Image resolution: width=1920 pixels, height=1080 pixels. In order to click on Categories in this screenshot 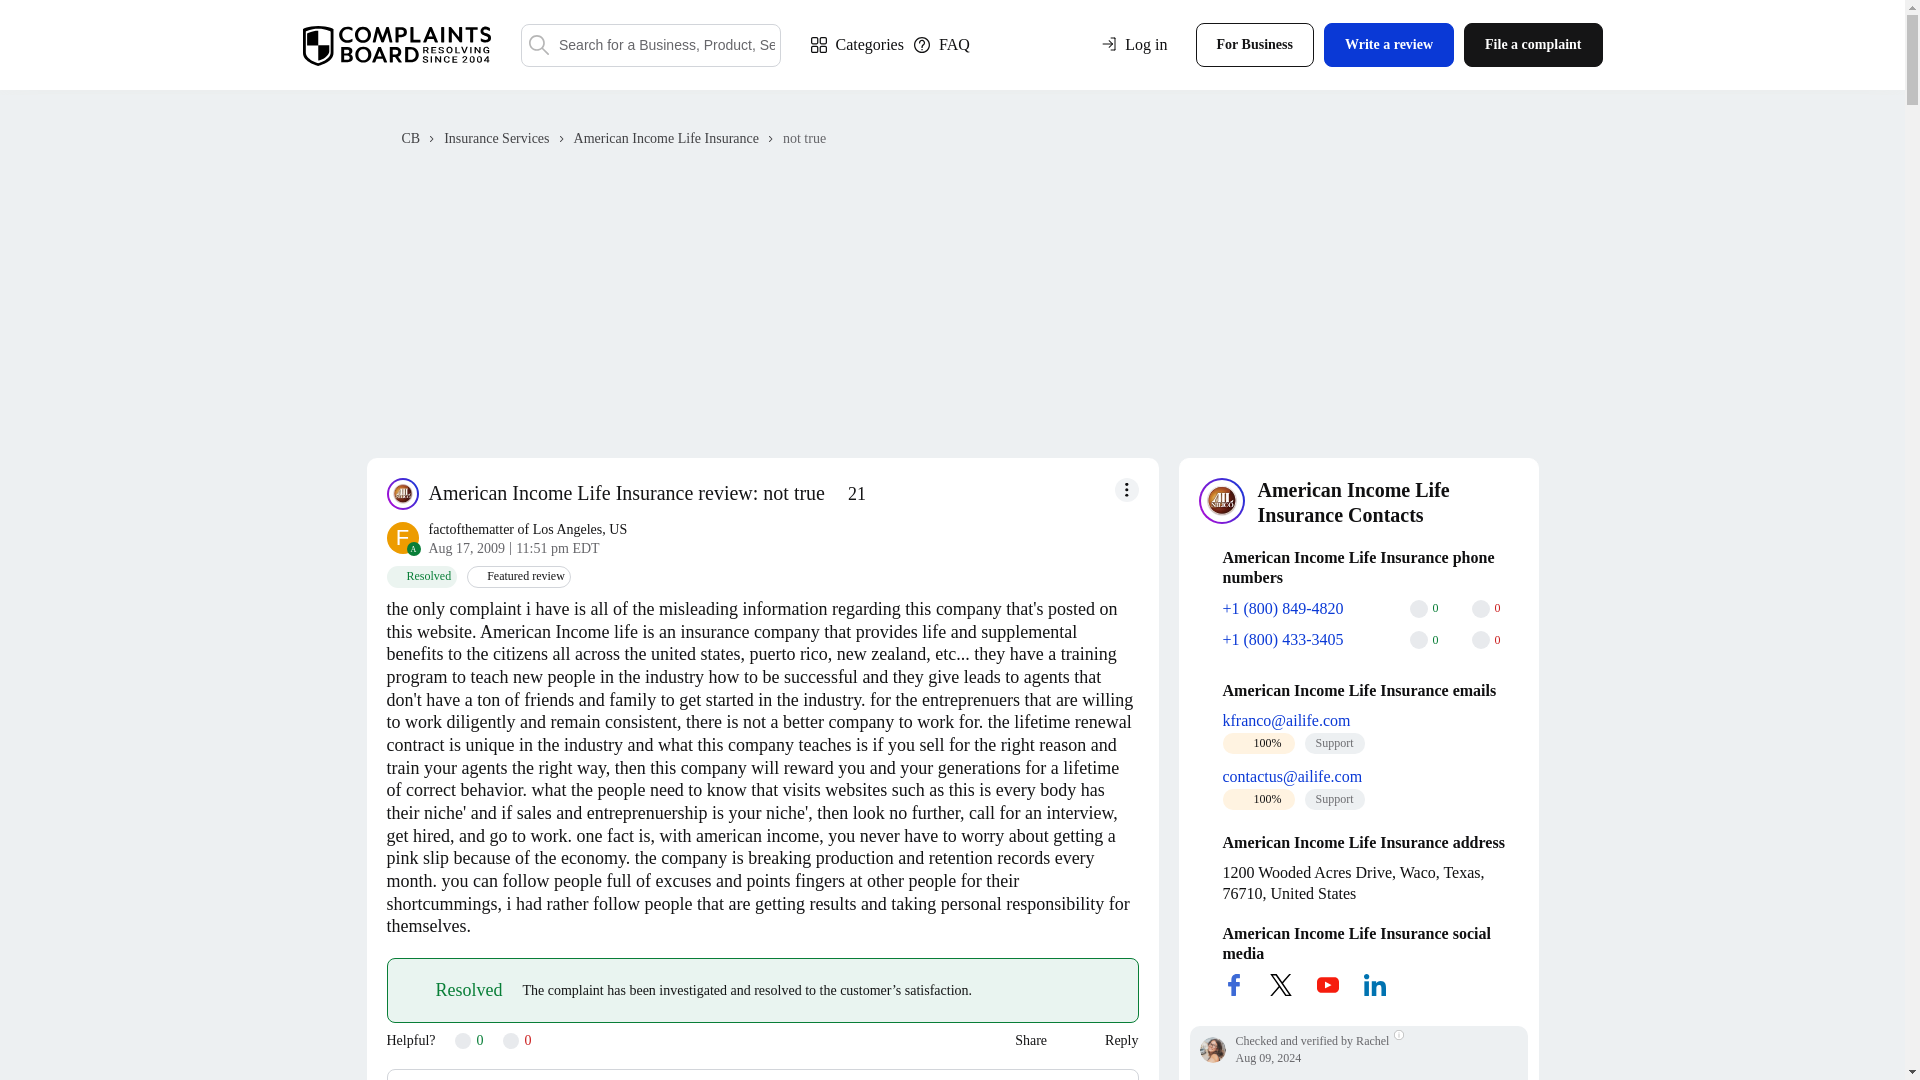, I will do `click(856, 44)`.